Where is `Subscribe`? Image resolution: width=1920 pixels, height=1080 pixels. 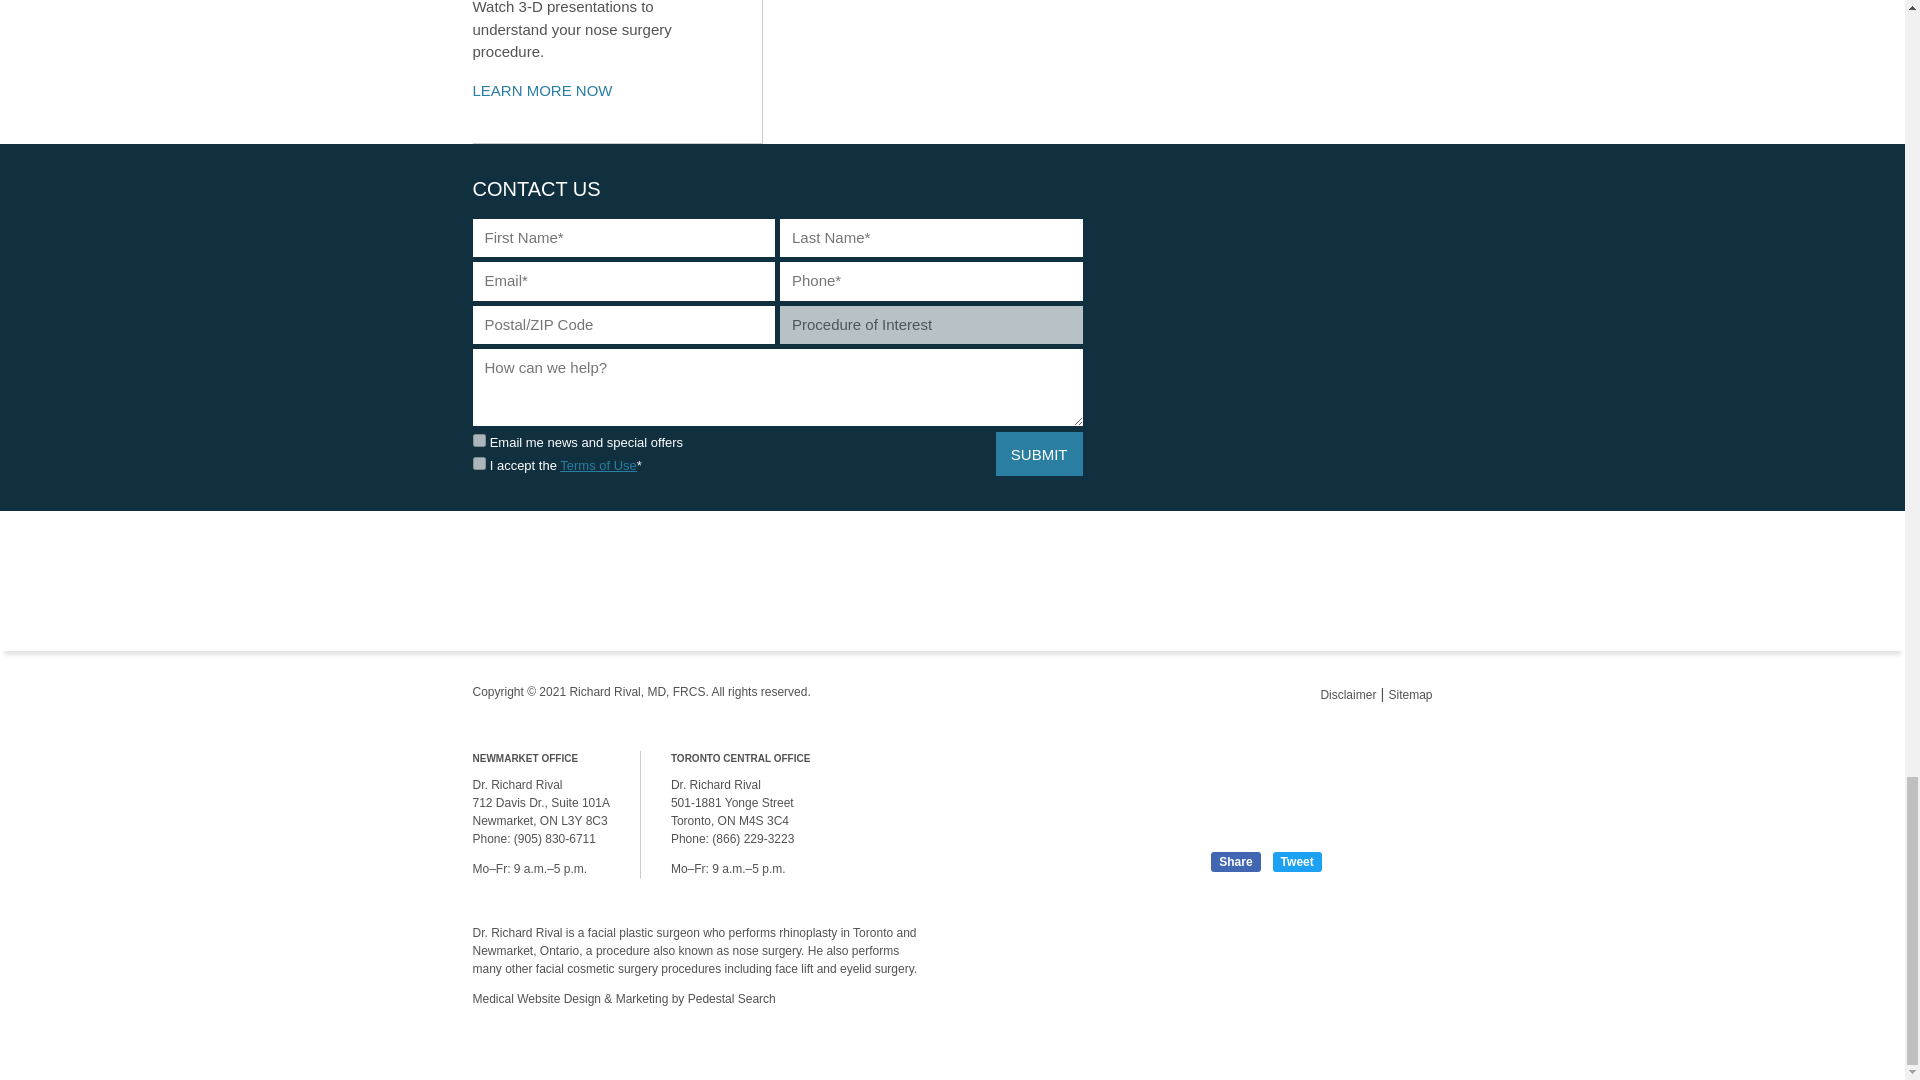 Subscribe is located at coordinates (478, 440).